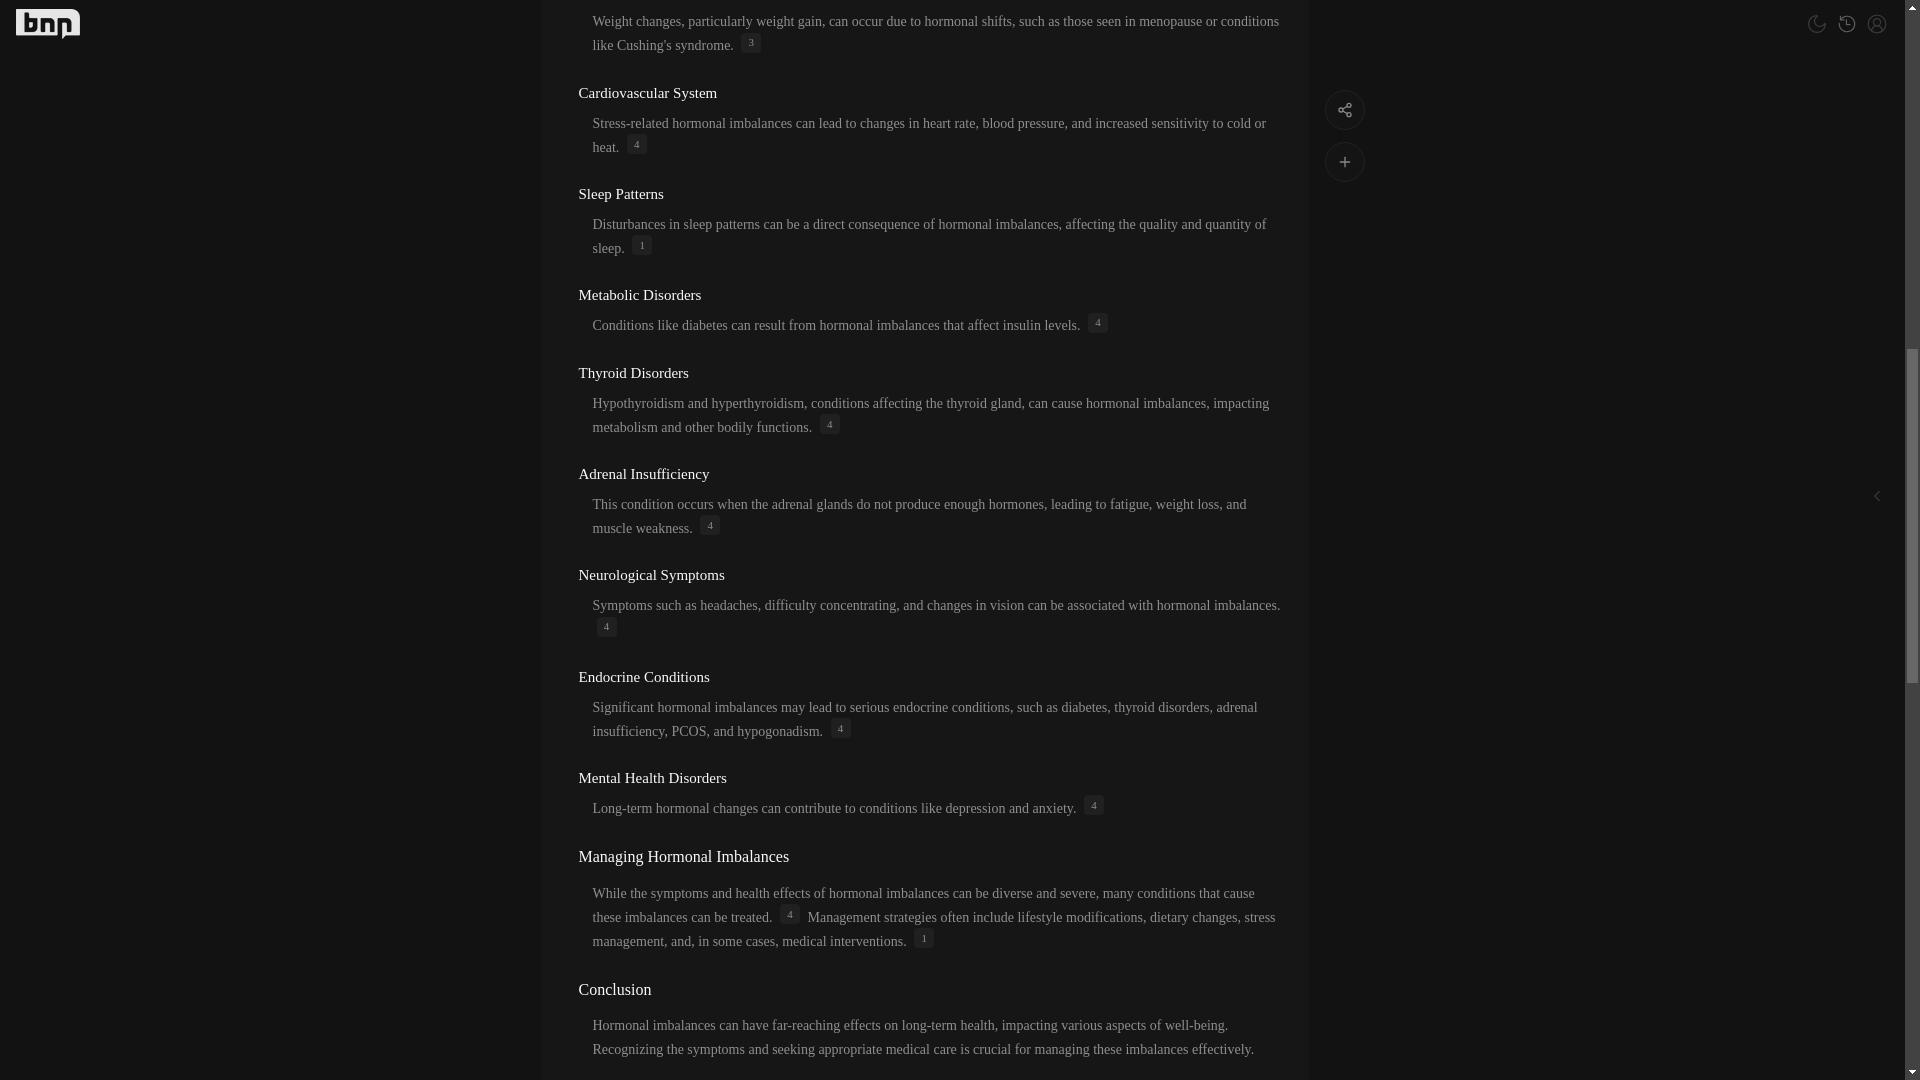  Describe the element at coordinates (840, 728) in the screenshot. I see `4` at that location.